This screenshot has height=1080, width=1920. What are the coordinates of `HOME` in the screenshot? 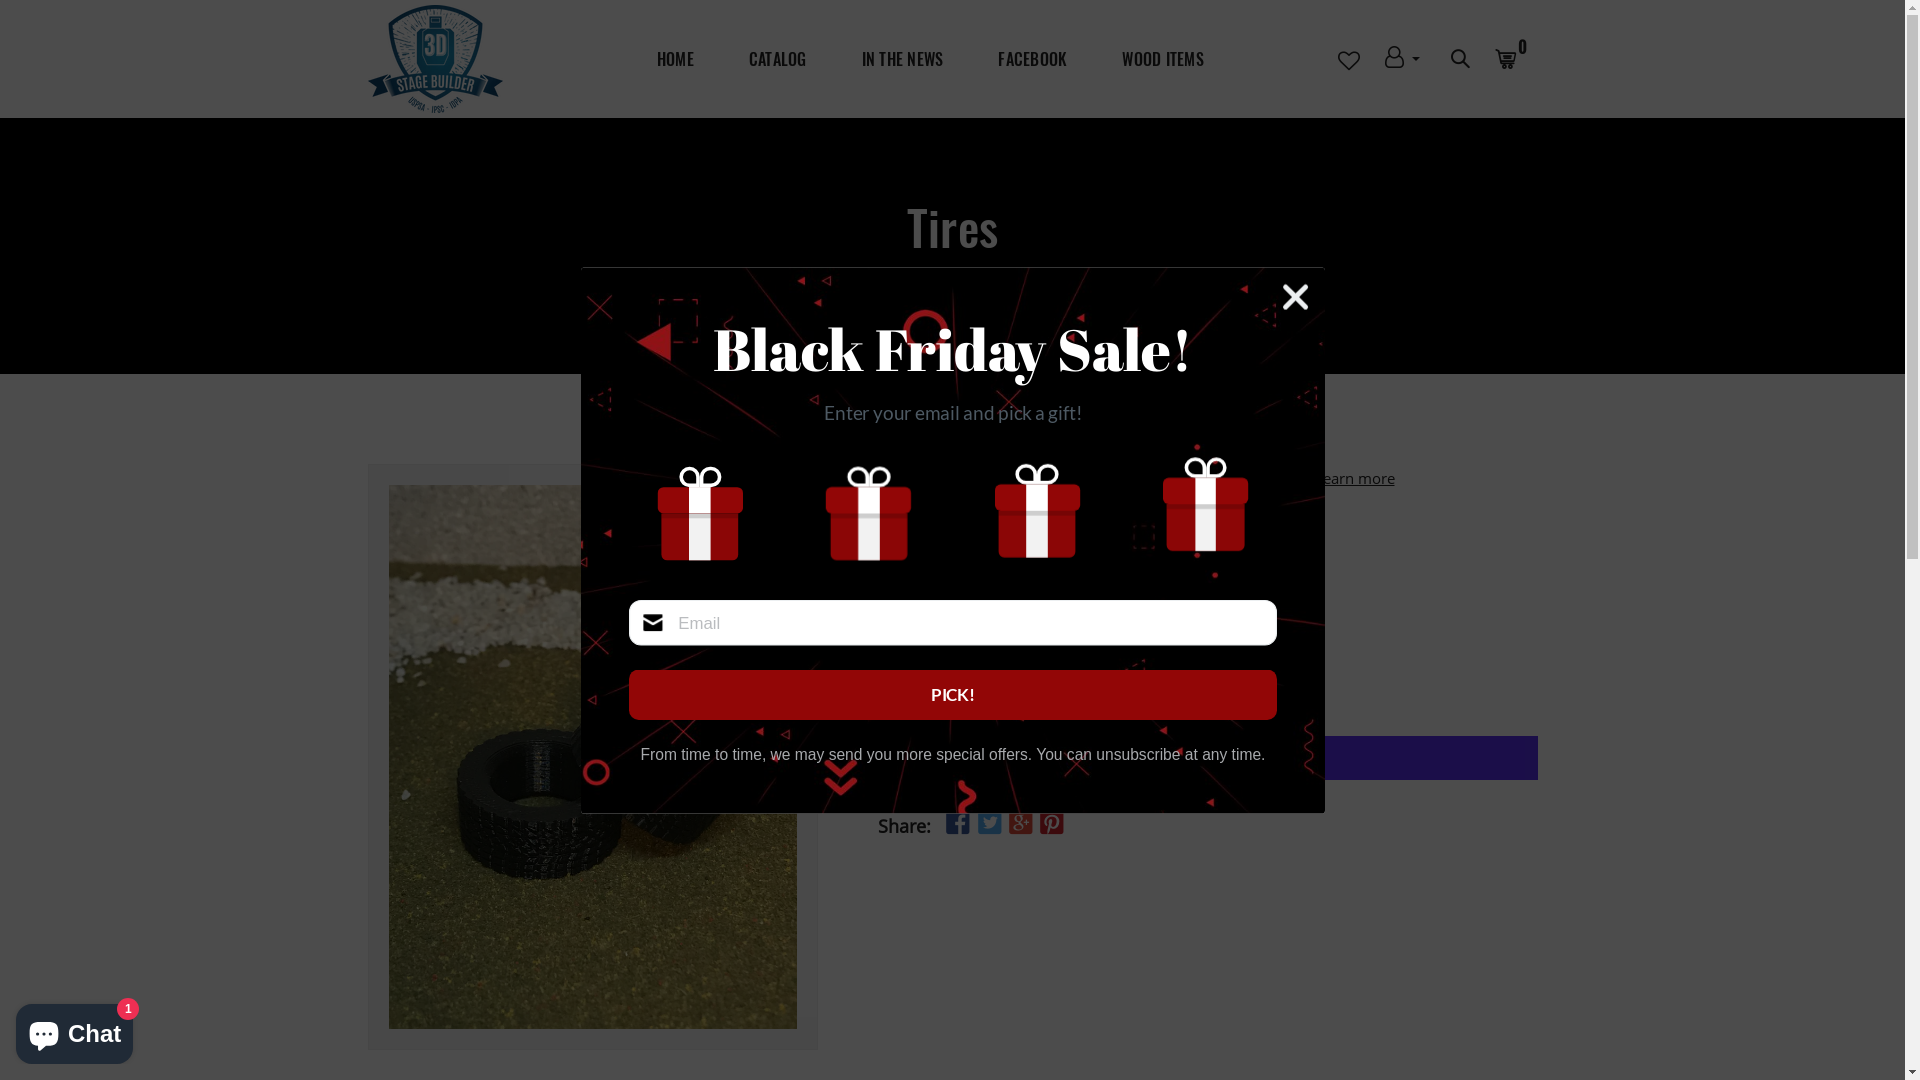 It's located at (676, 59).